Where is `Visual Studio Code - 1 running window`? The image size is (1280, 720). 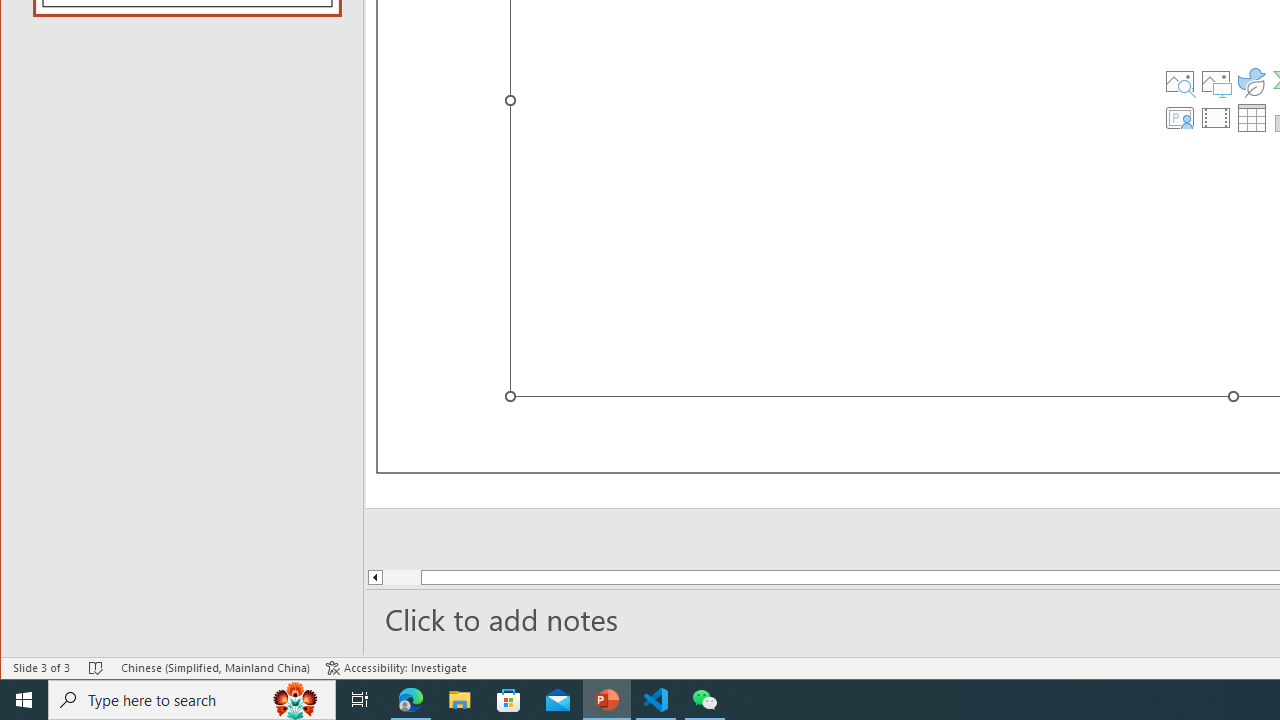
Visual Studio Code - 1 running window is located at coordinates (656, 700).